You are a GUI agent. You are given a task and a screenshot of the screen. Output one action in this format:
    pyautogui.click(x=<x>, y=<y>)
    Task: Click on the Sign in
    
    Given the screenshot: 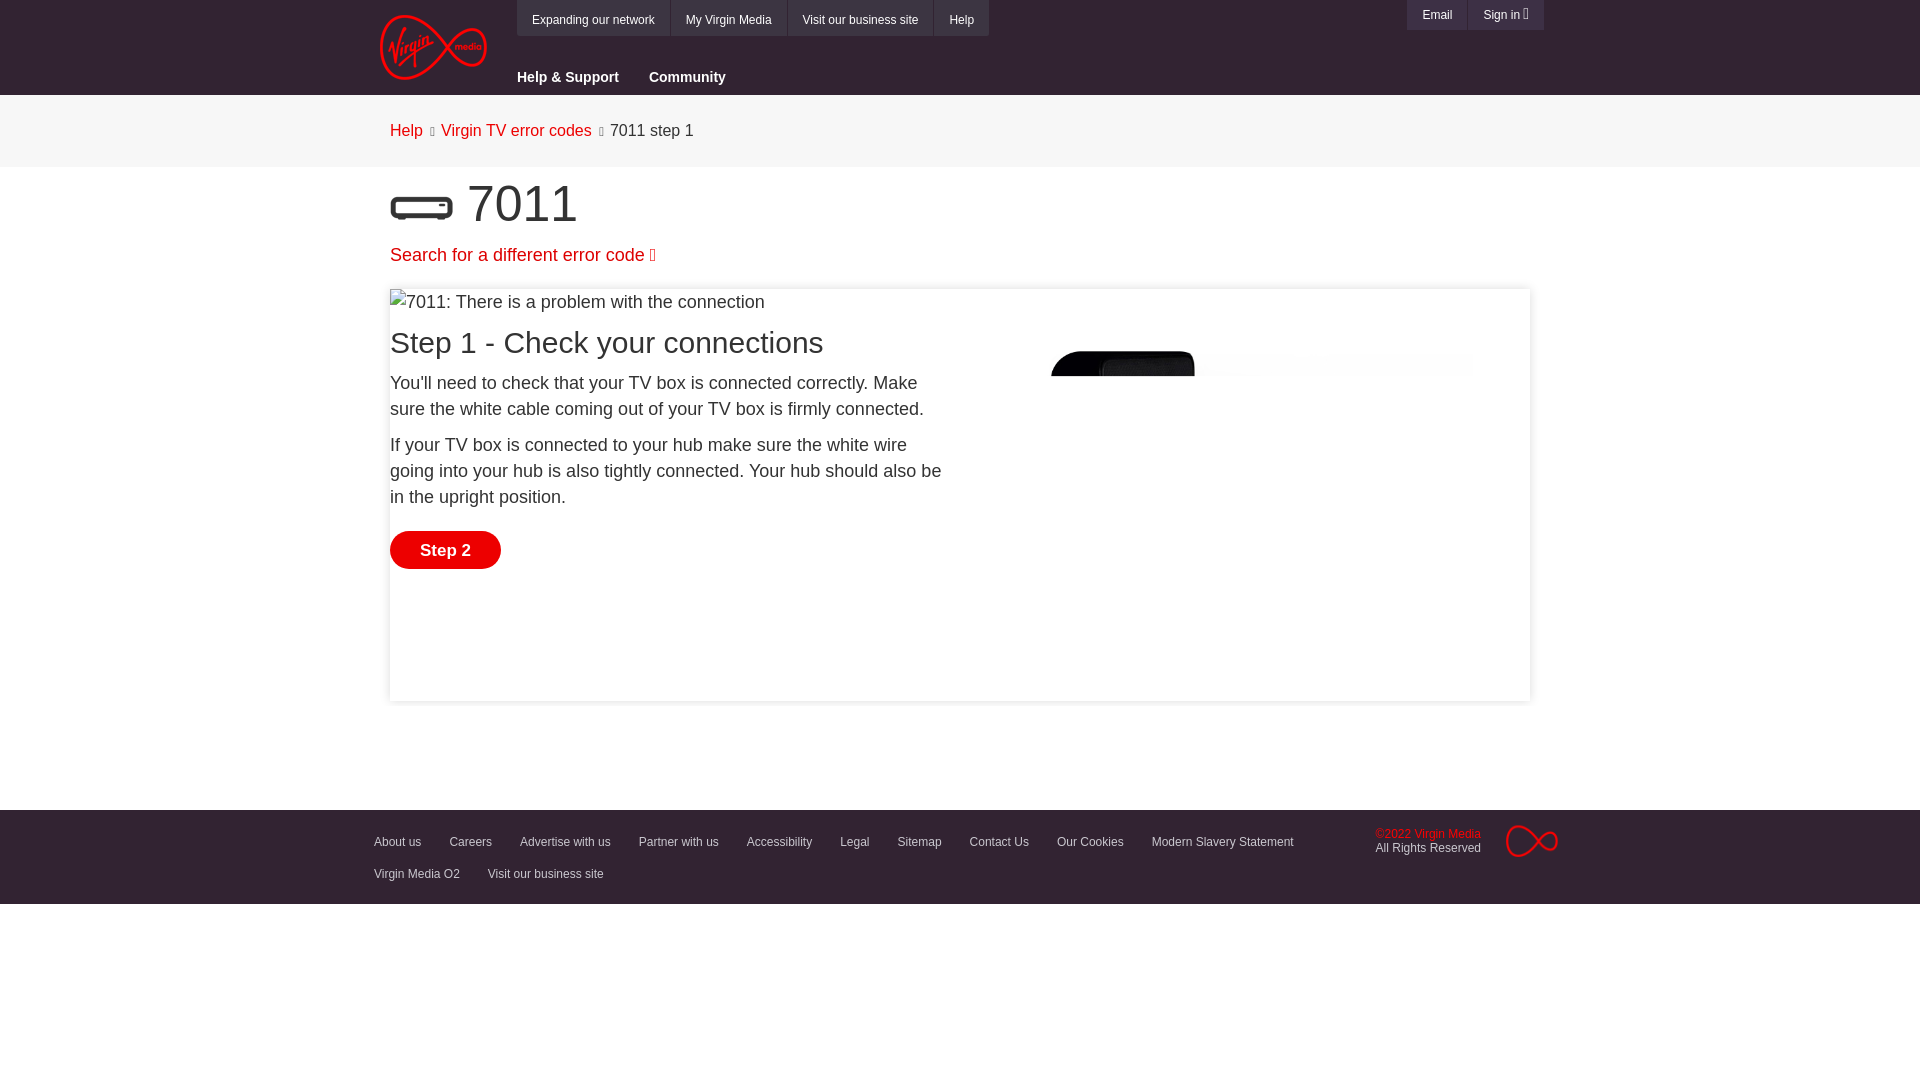 What is the action you would take?
    pyautogui.click(x=1506, y=15)
    